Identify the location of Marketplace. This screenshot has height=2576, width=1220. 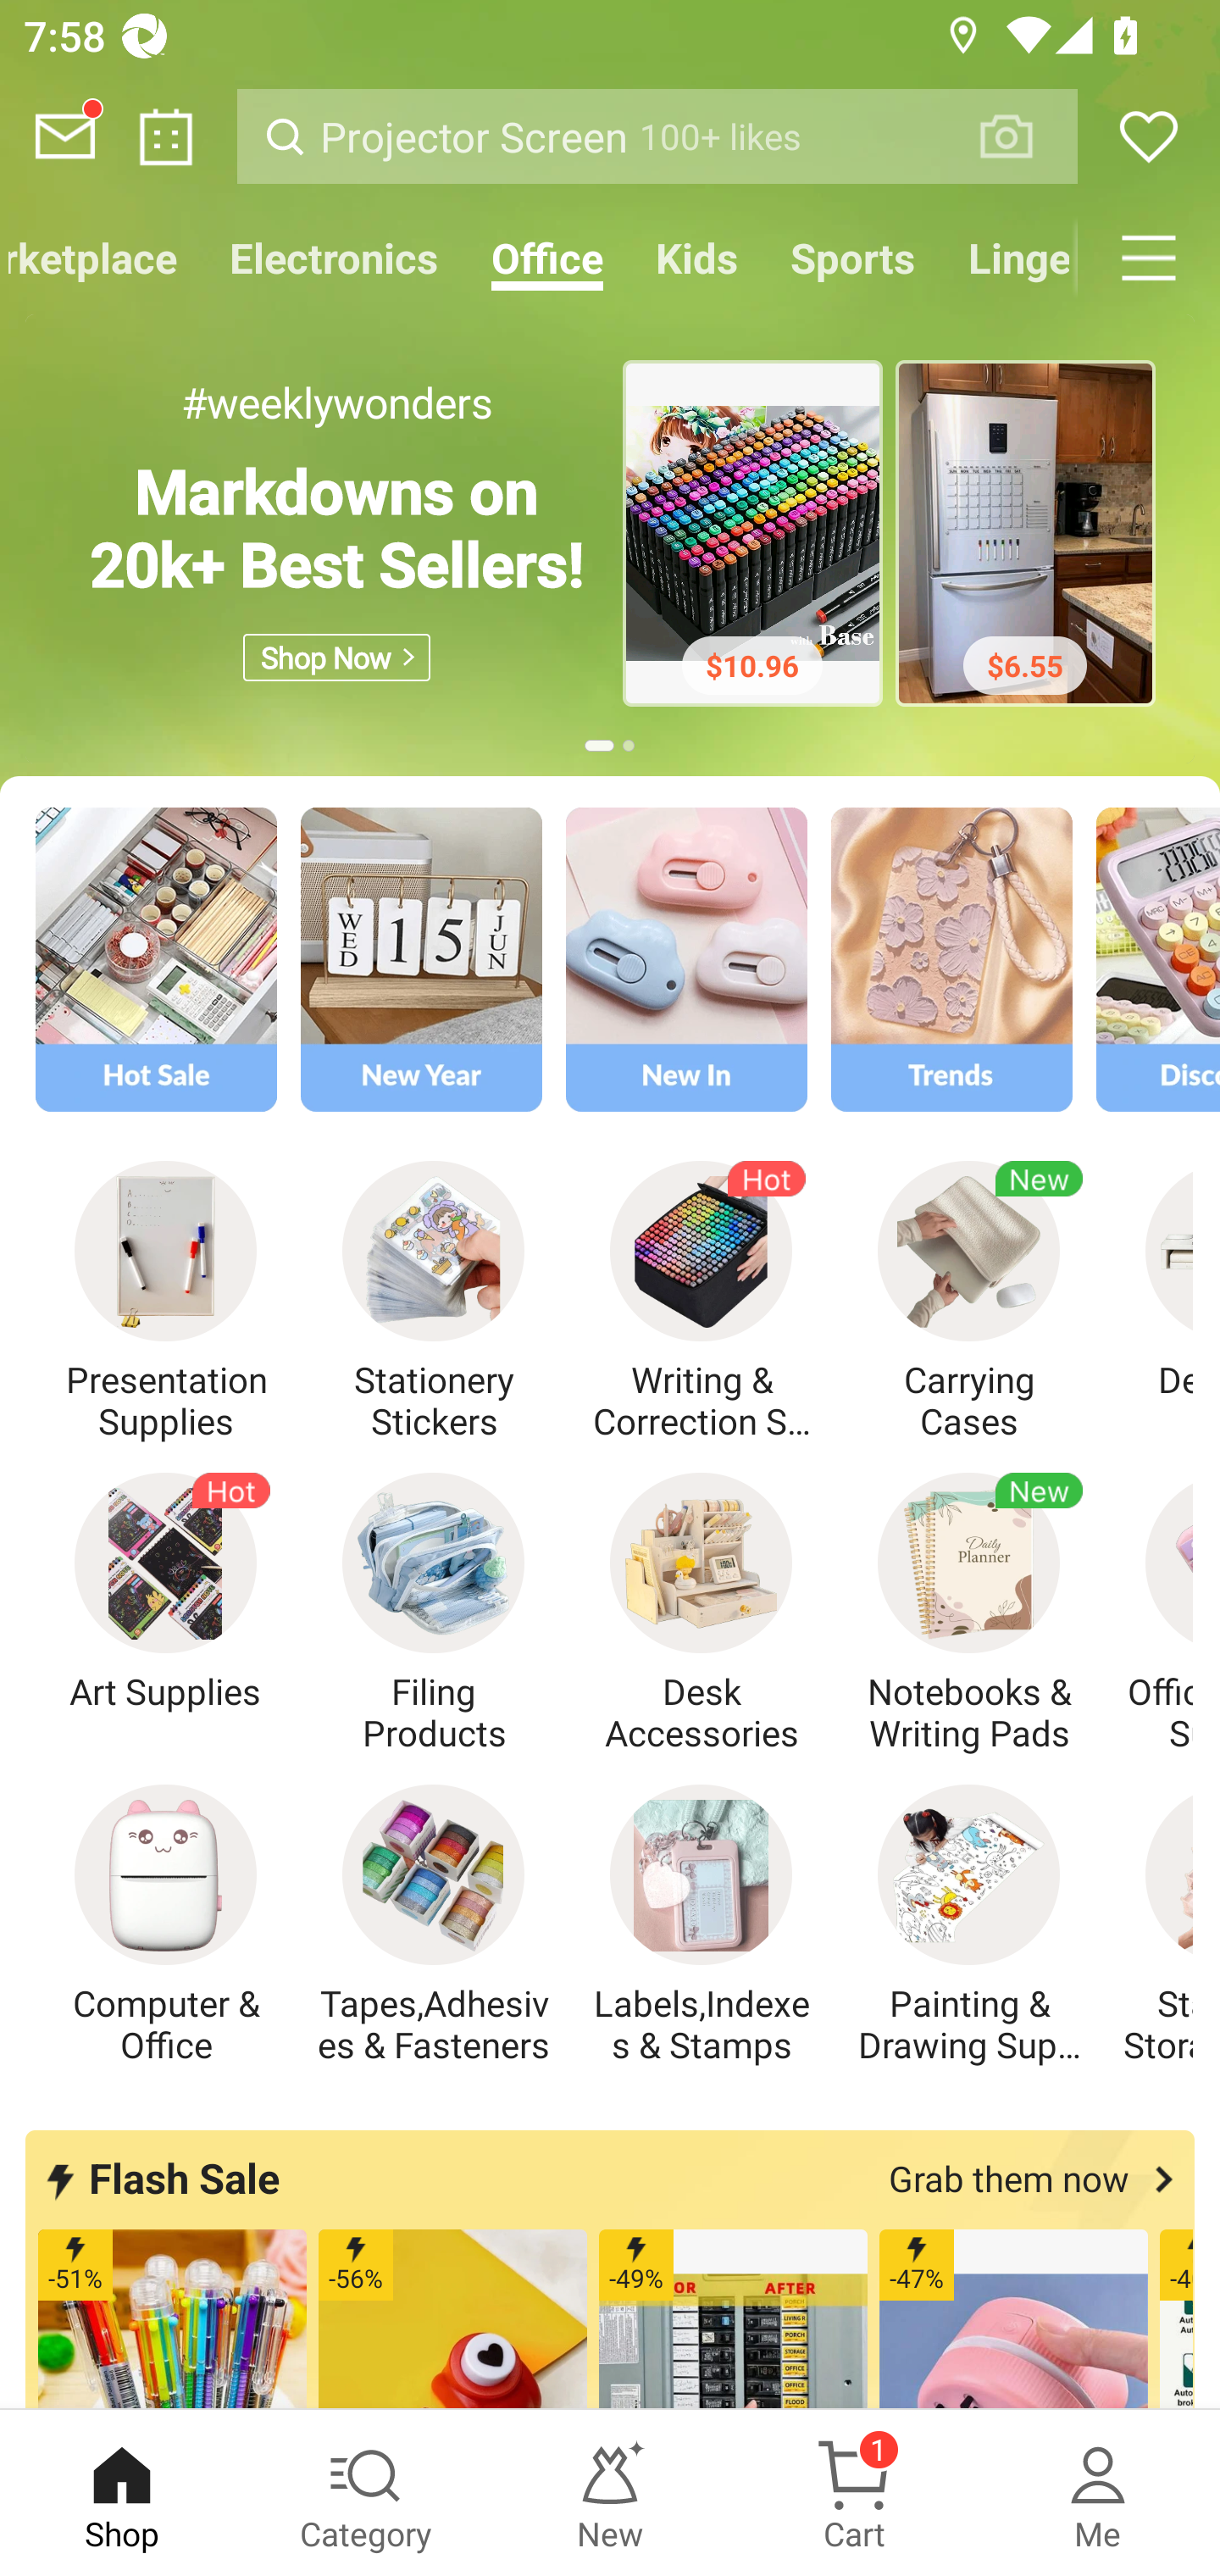
(102, 258).